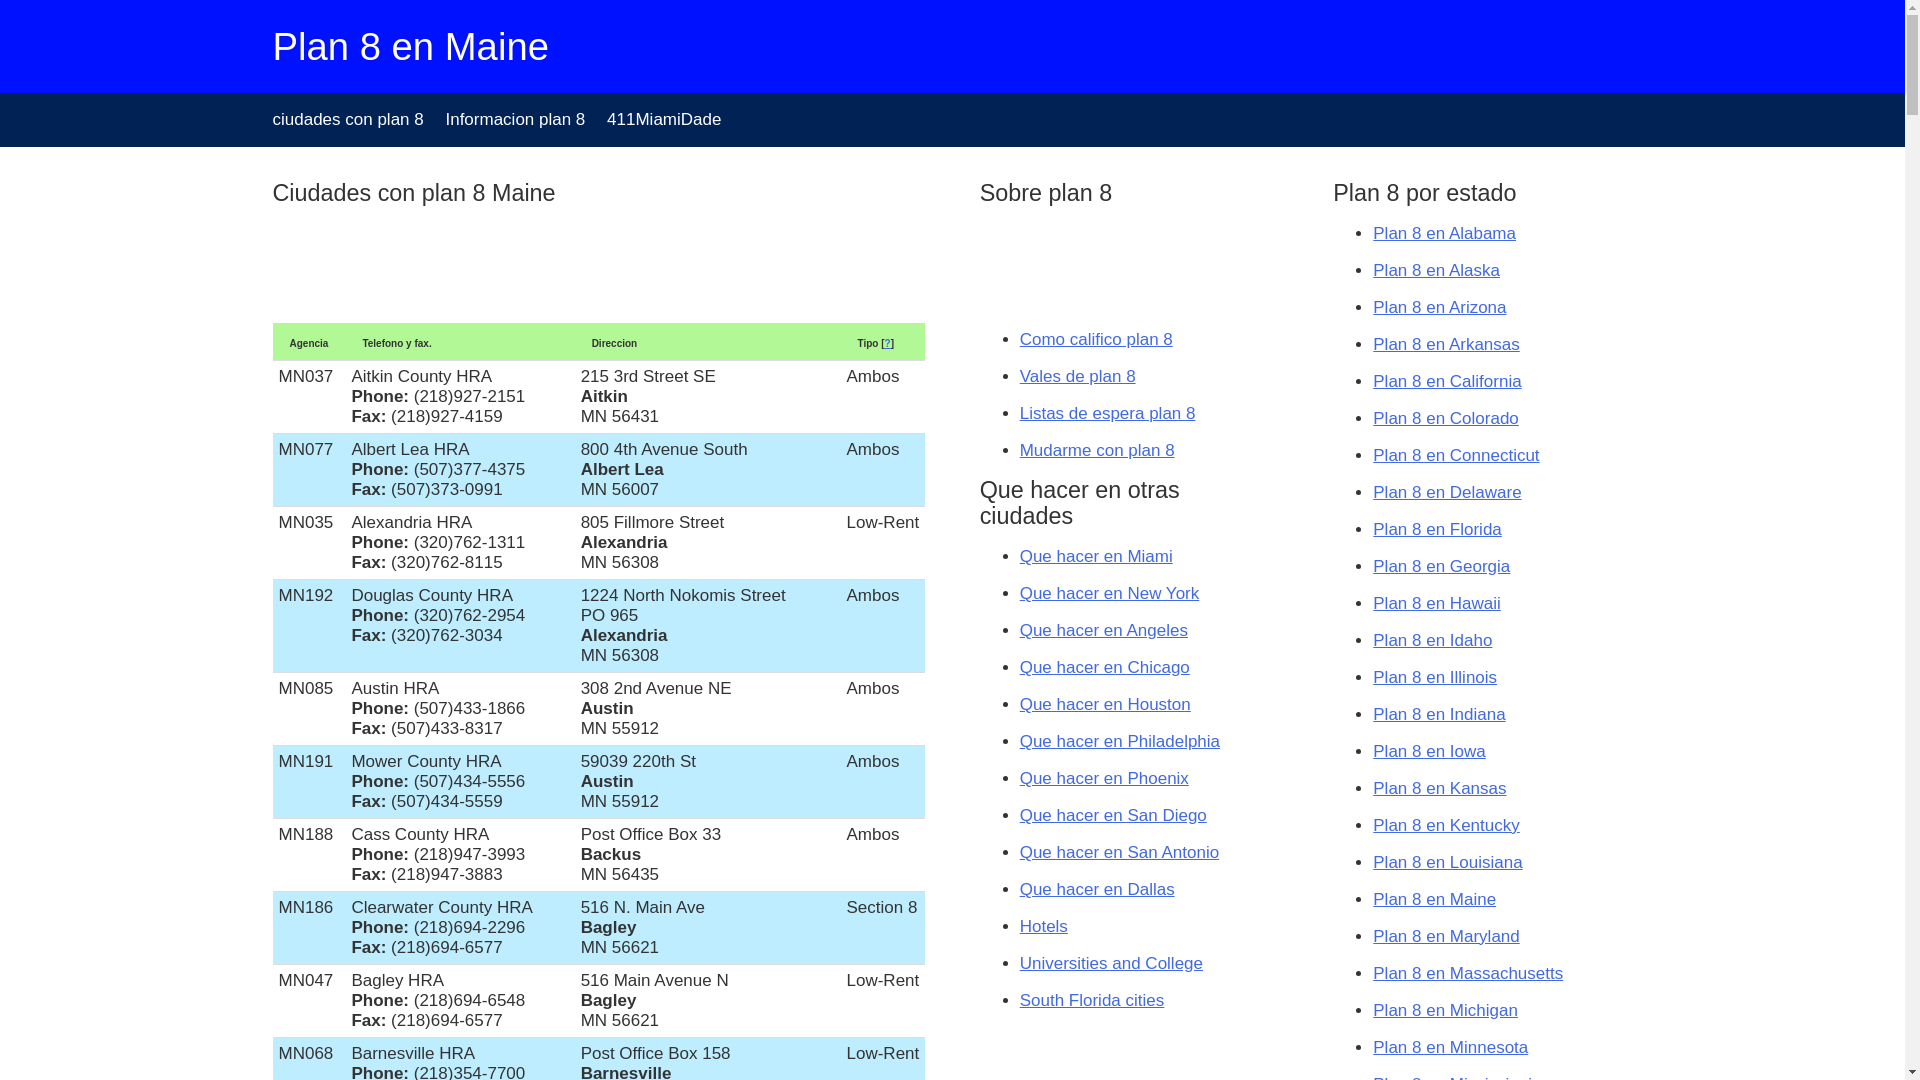 This screenshot has width=1920, height=1080. What do you see at coordinates (1112, 964) in the screenshot?
I see `Universities and College` at bounding box center [1112, 964].